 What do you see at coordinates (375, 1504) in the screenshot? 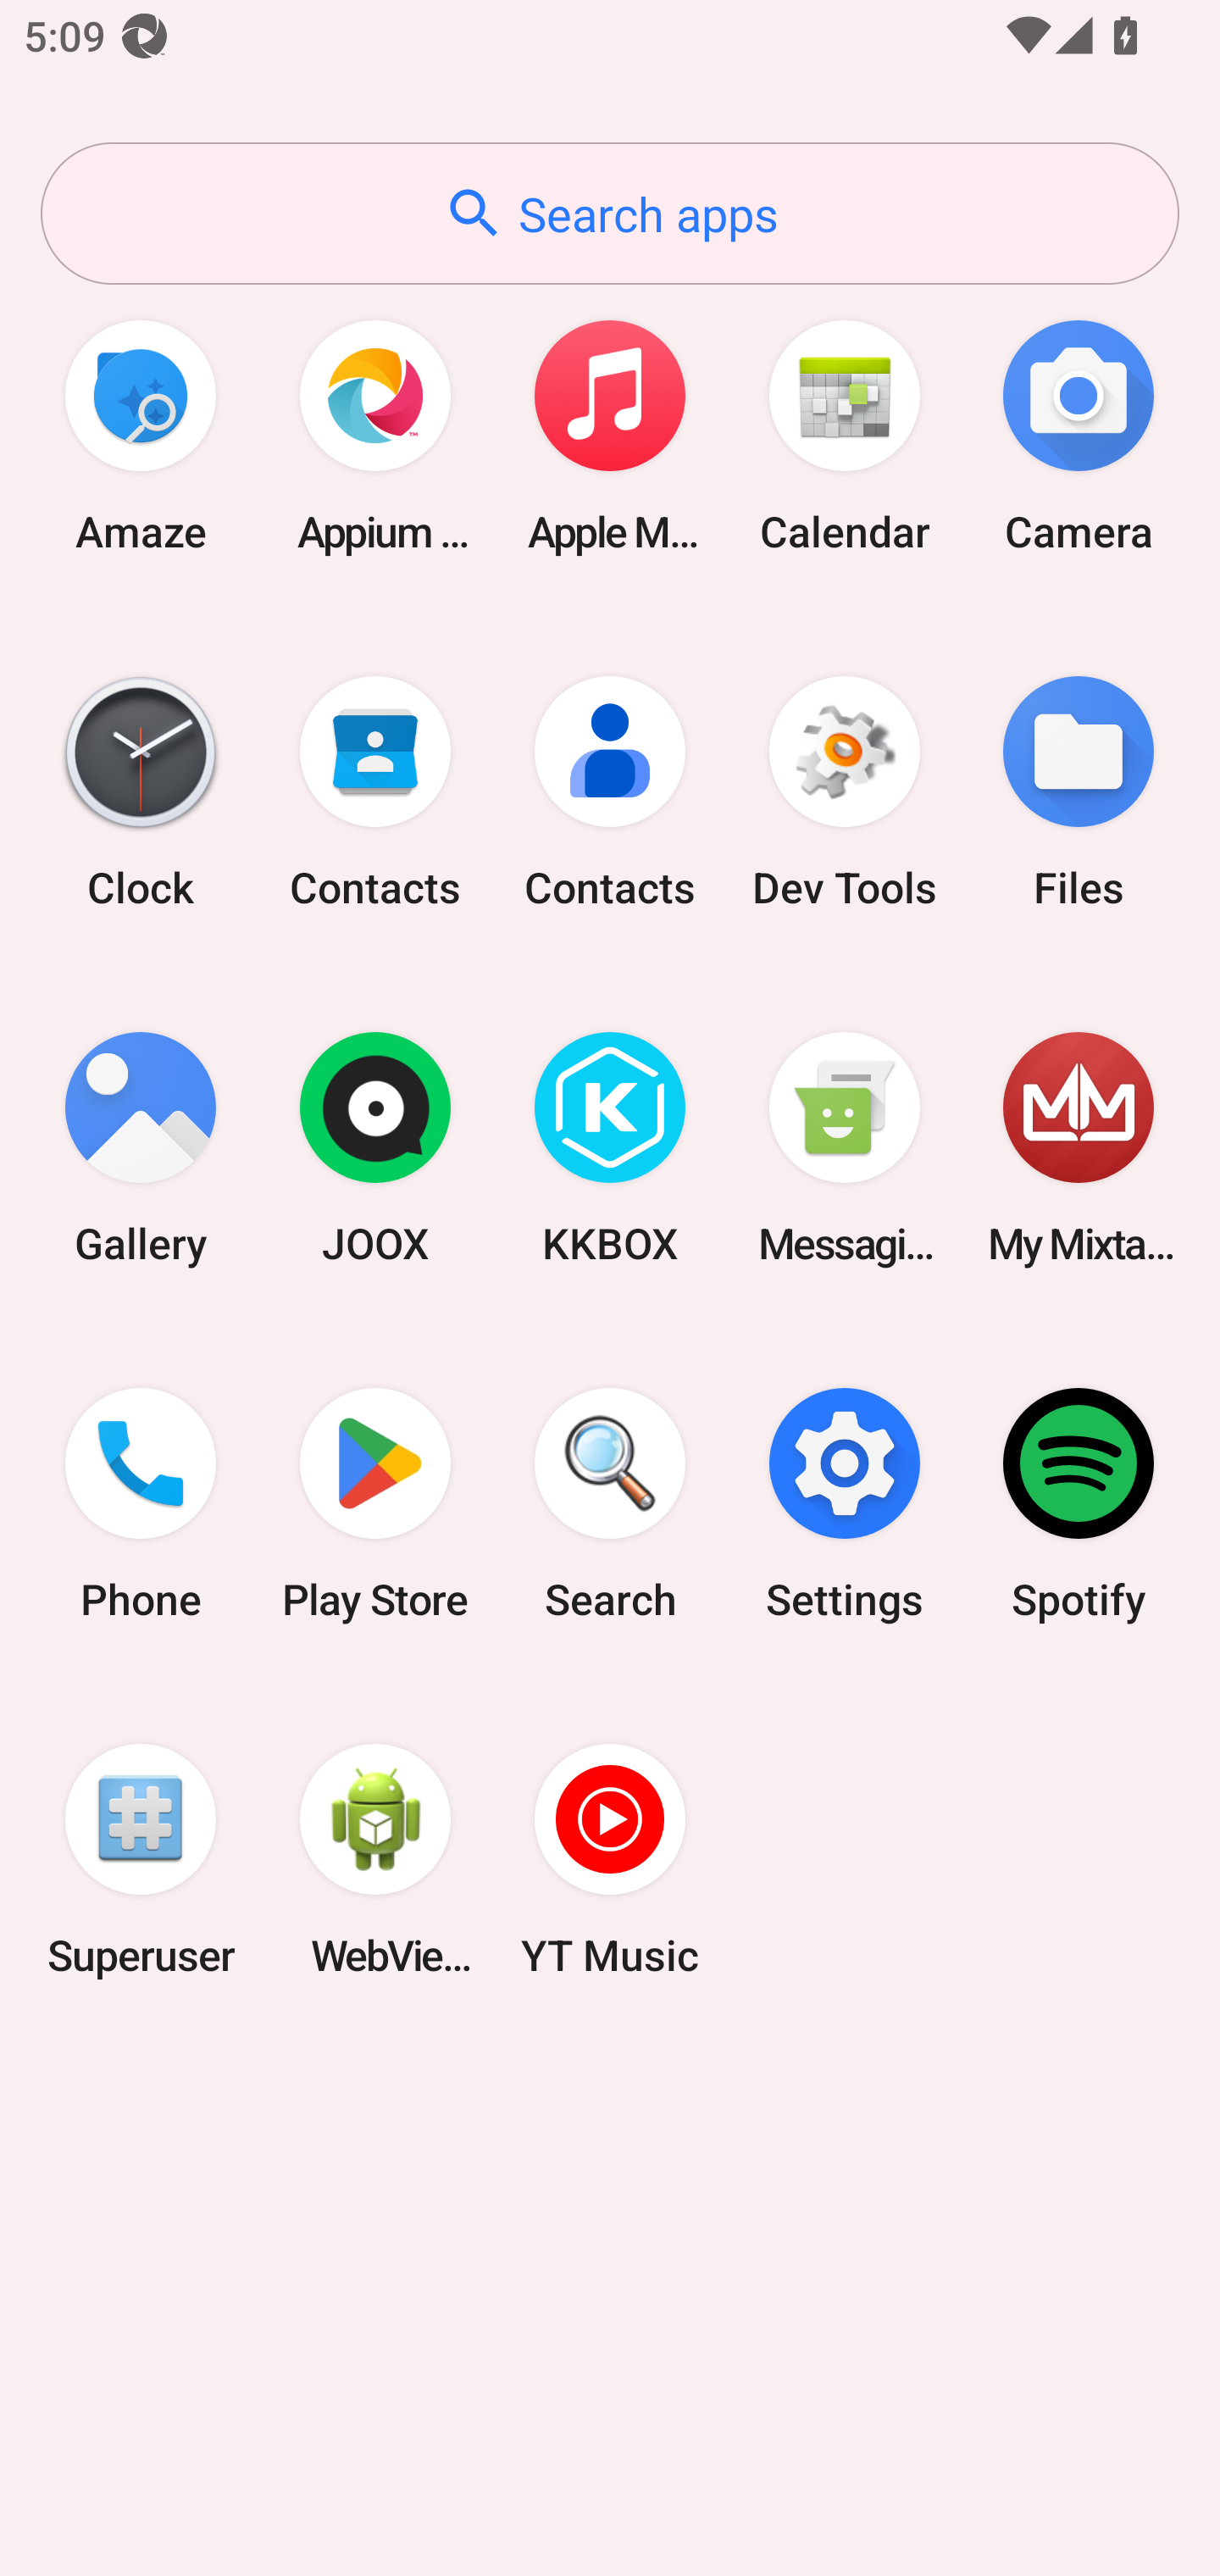
I see `Play Store` at bounding box center [375, 1504].